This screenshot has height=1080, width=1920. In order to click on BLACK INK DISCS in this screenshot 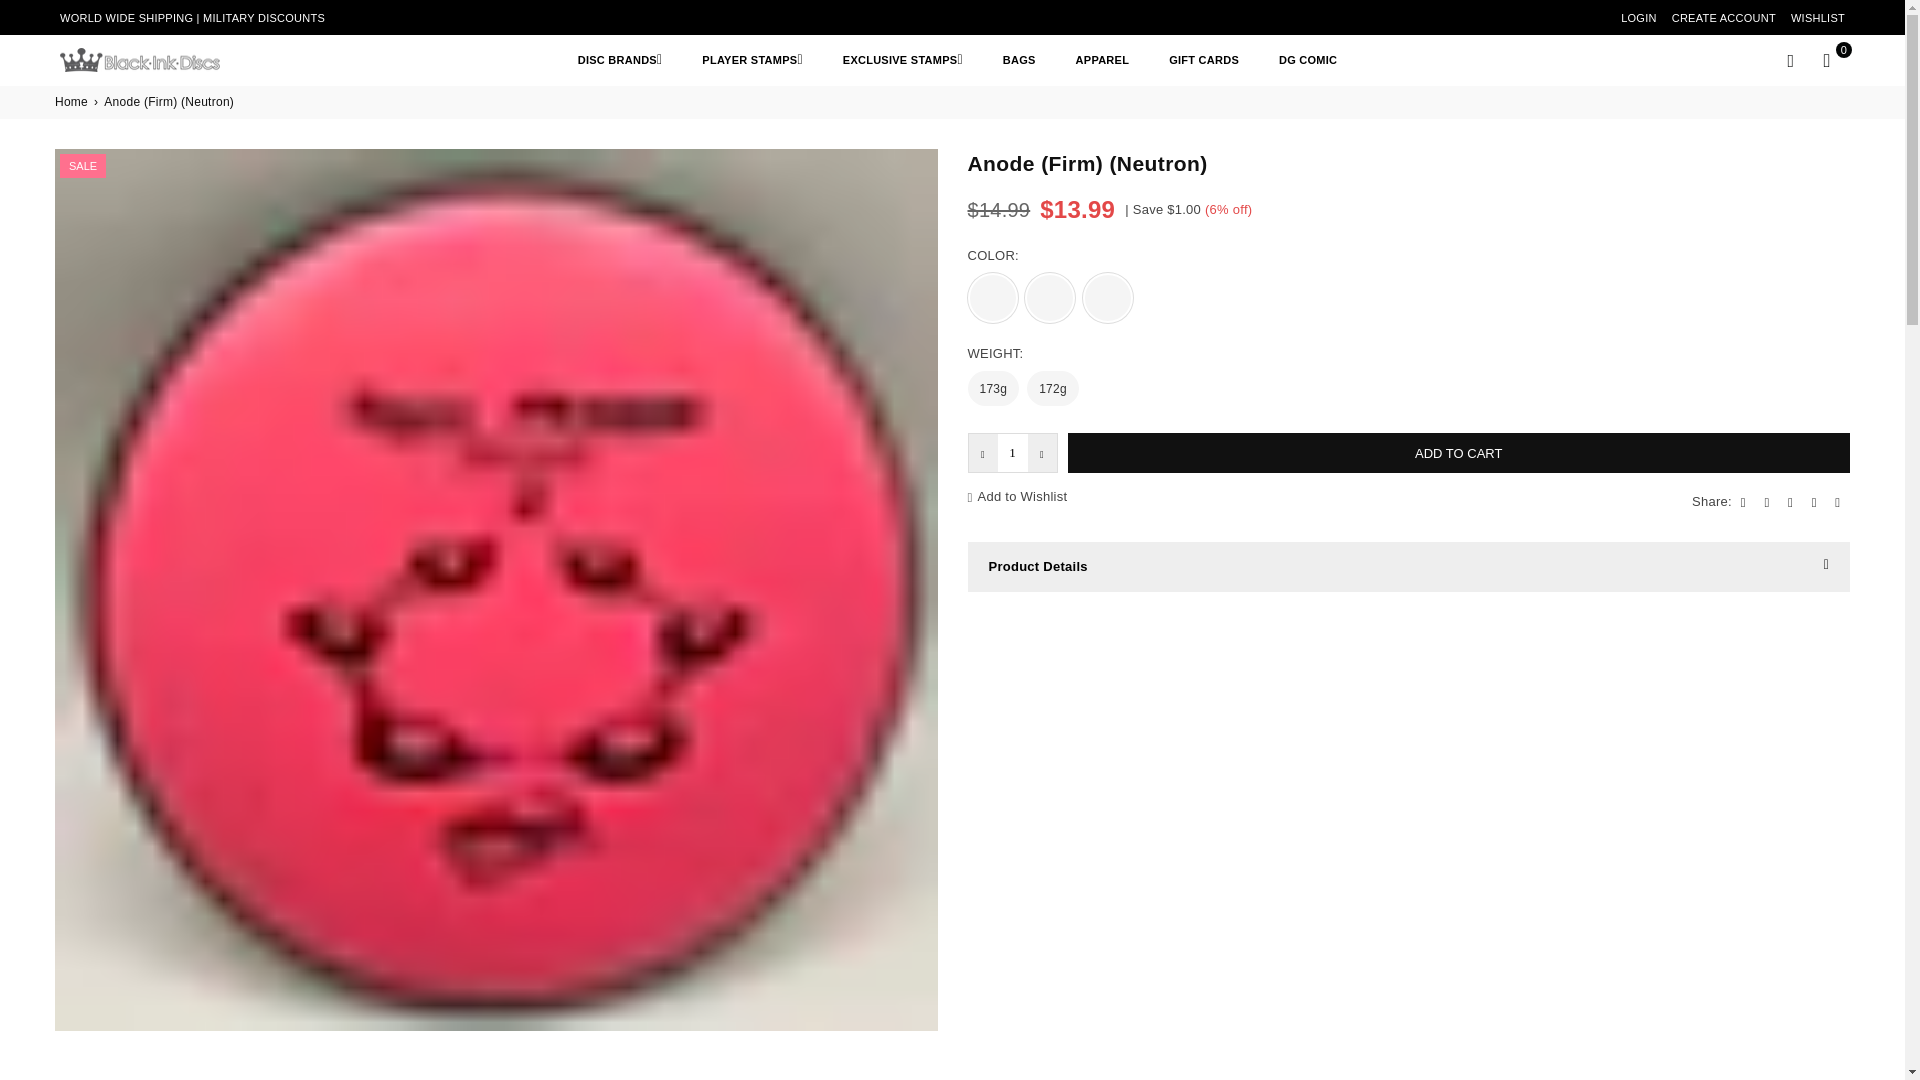, I will do `click(154, 60)`.